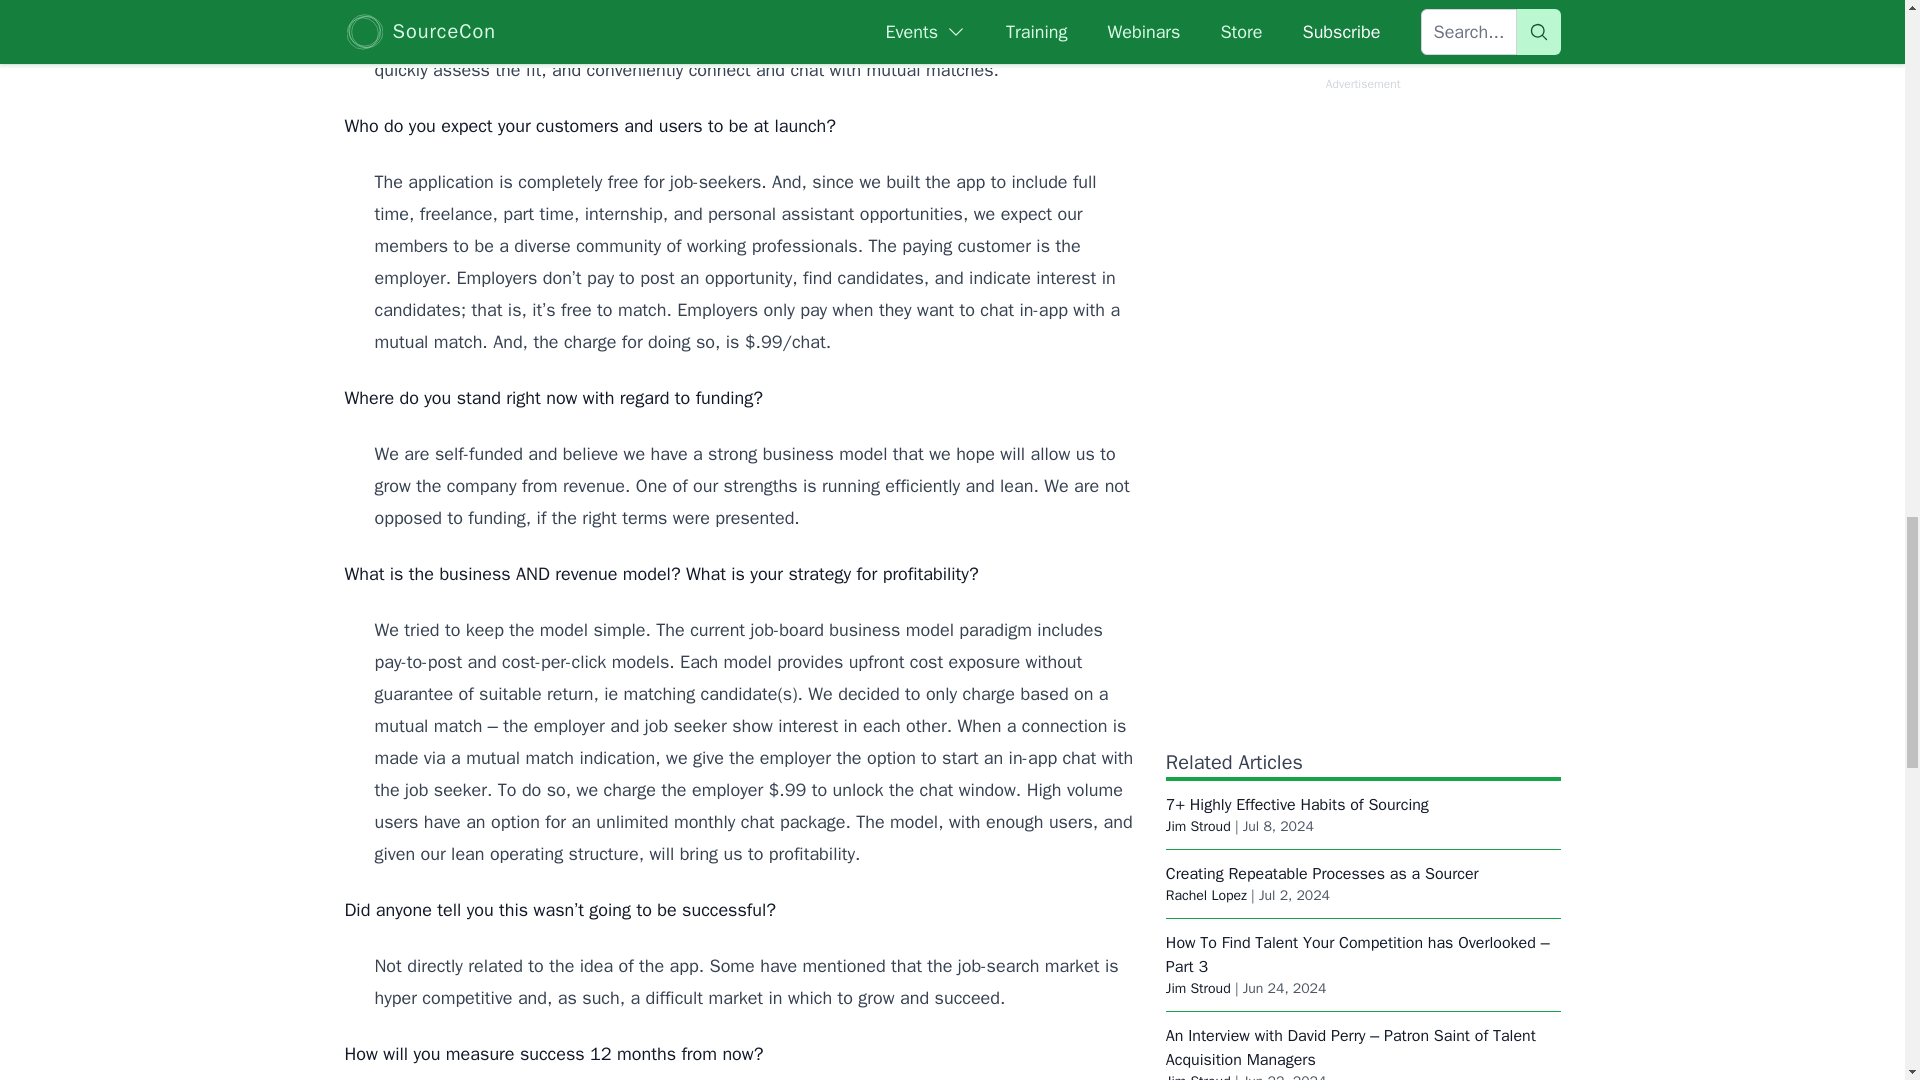  I want to click on Jim Stroud, so click(1198, 826).